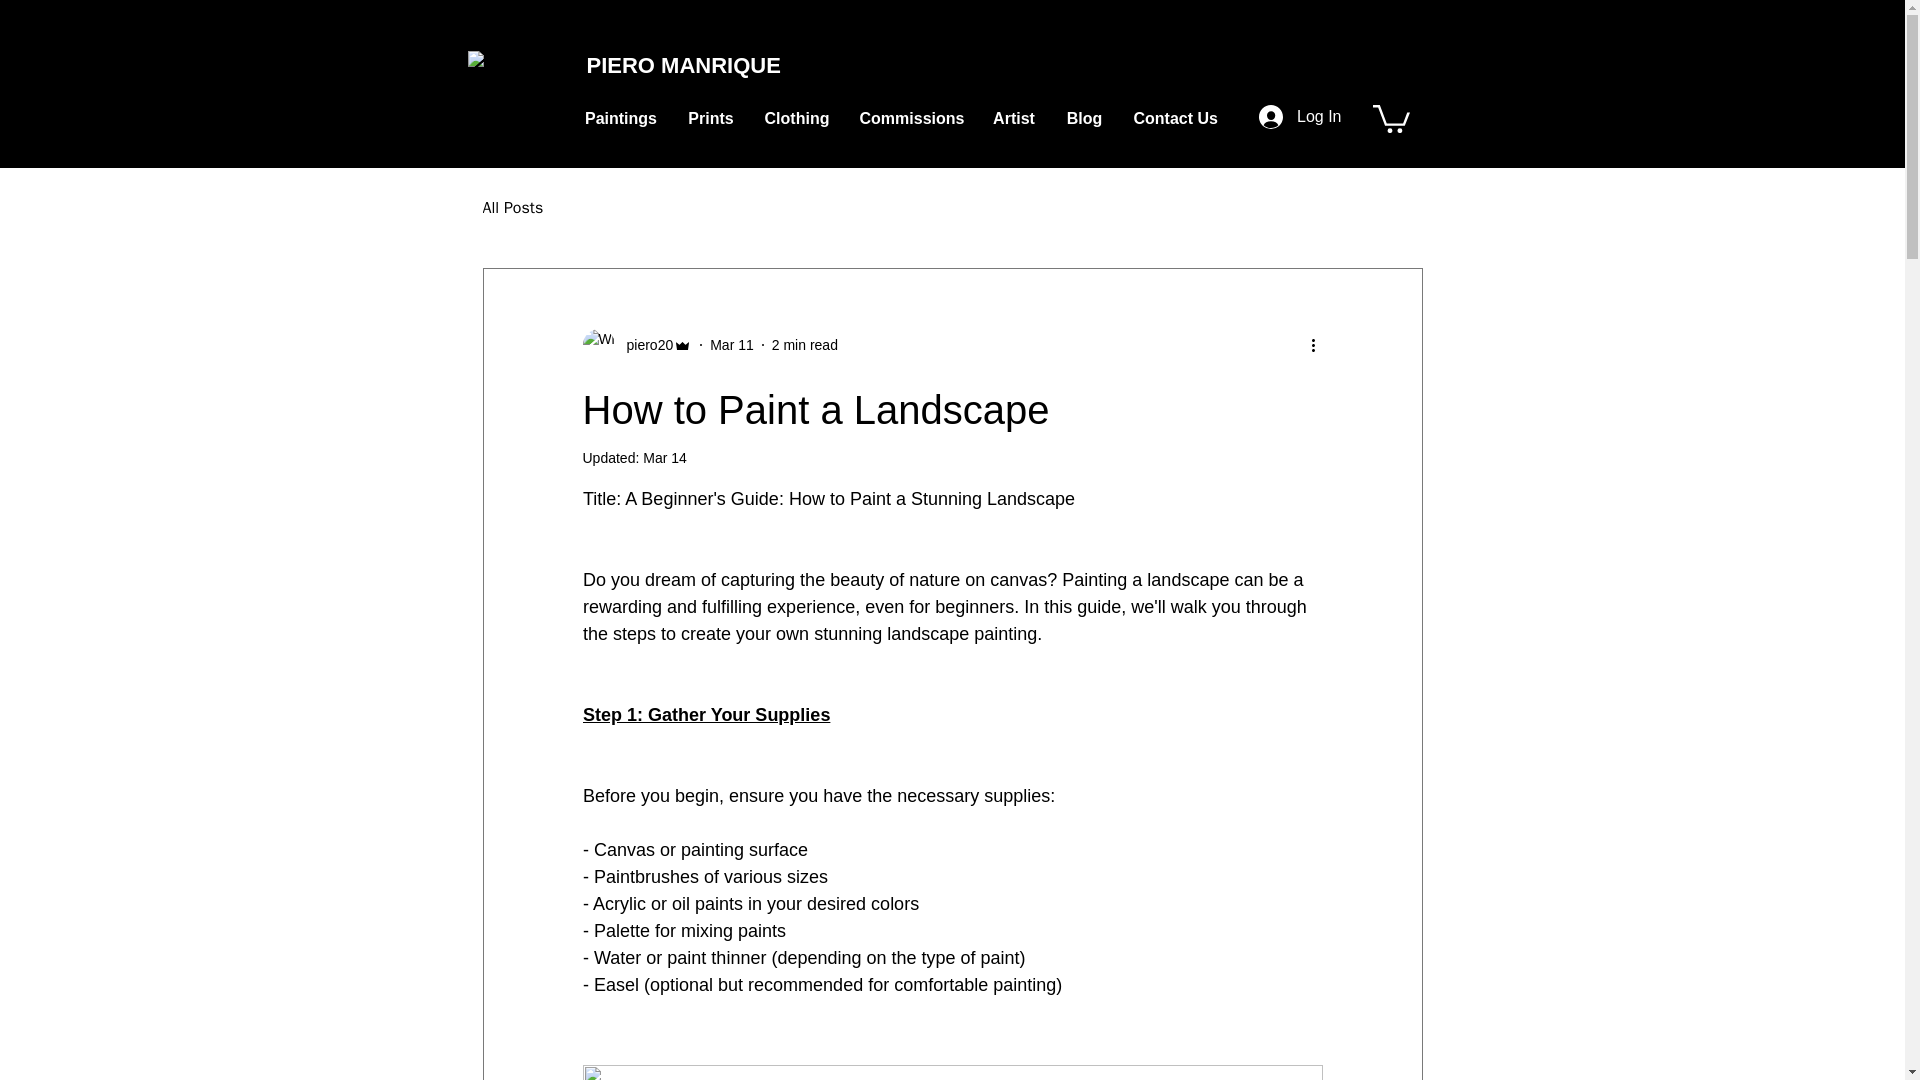  What do you see at coordinates (804, 344) in the screenshot?
I see `2 min read` at bounding box center [804, 344].